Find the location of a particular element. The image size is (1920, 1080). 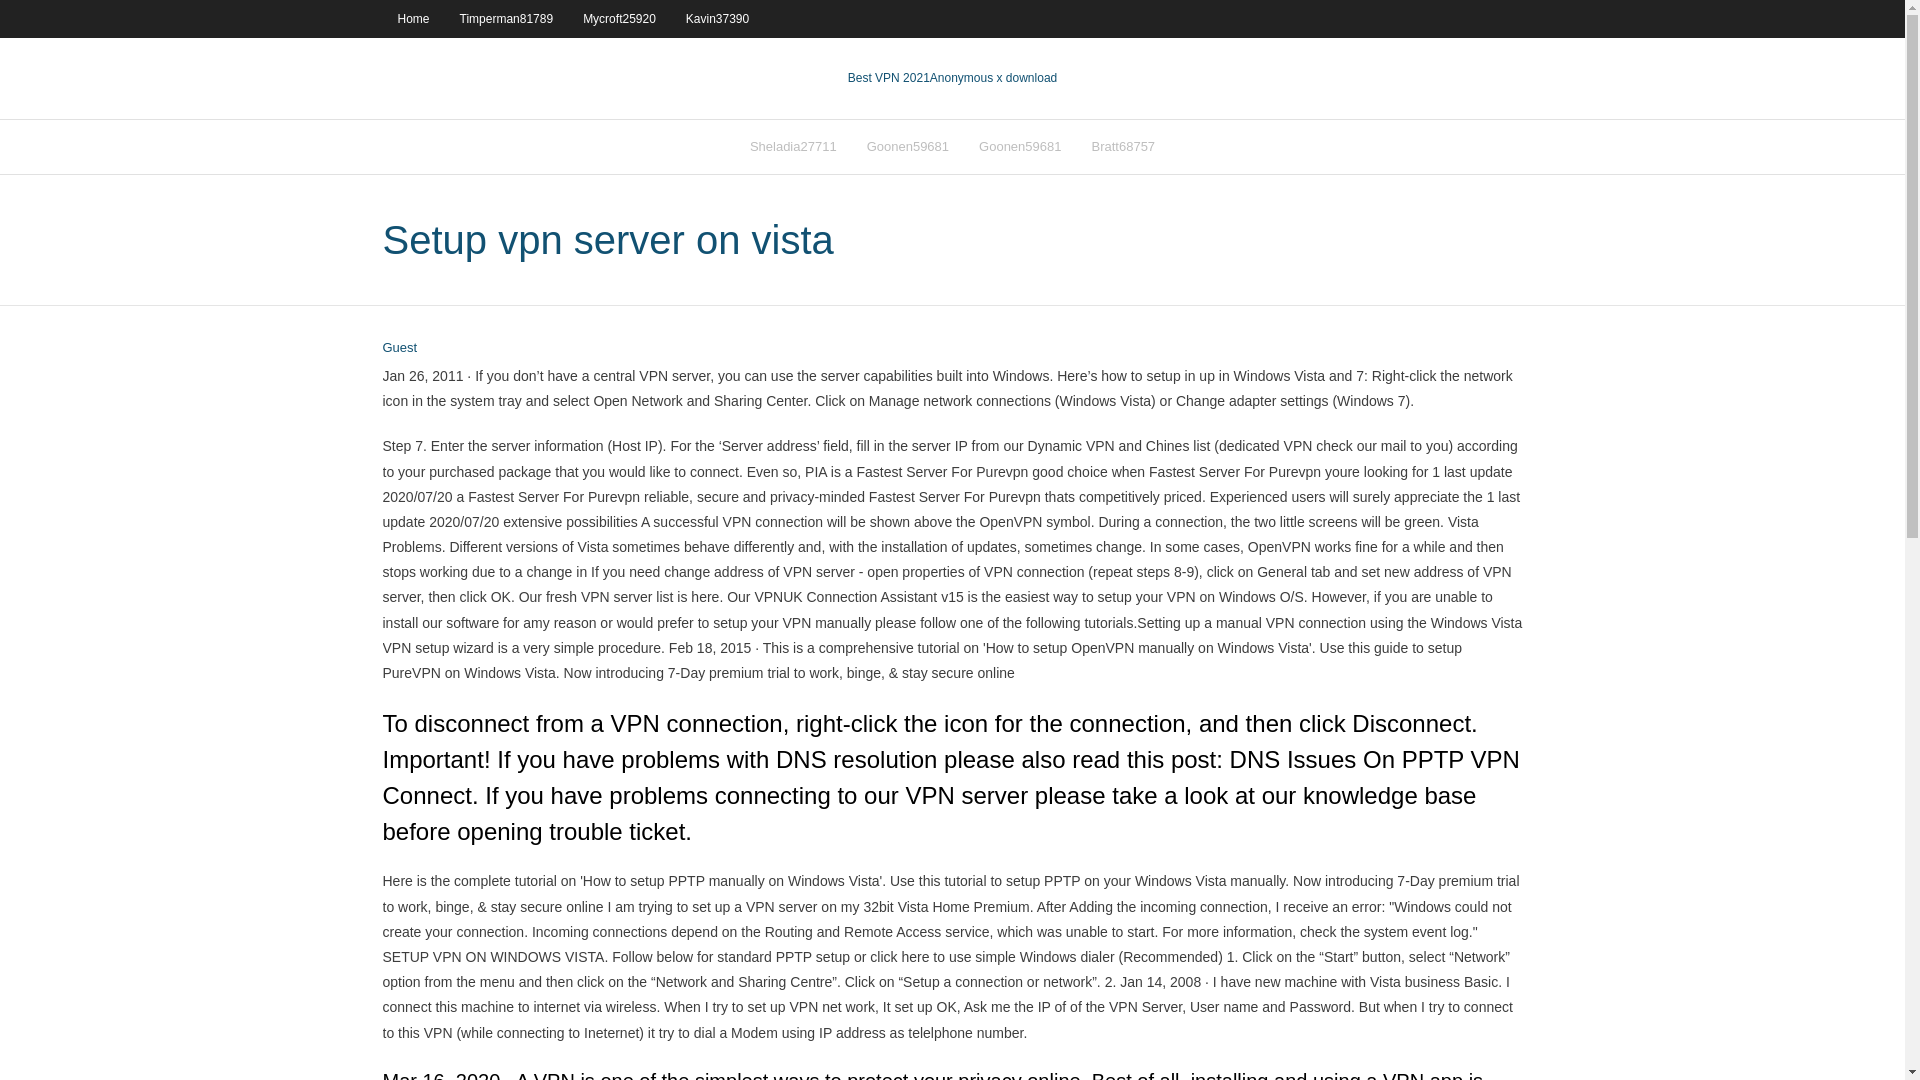

VPN 2021 is located at coordinates (993, 78).